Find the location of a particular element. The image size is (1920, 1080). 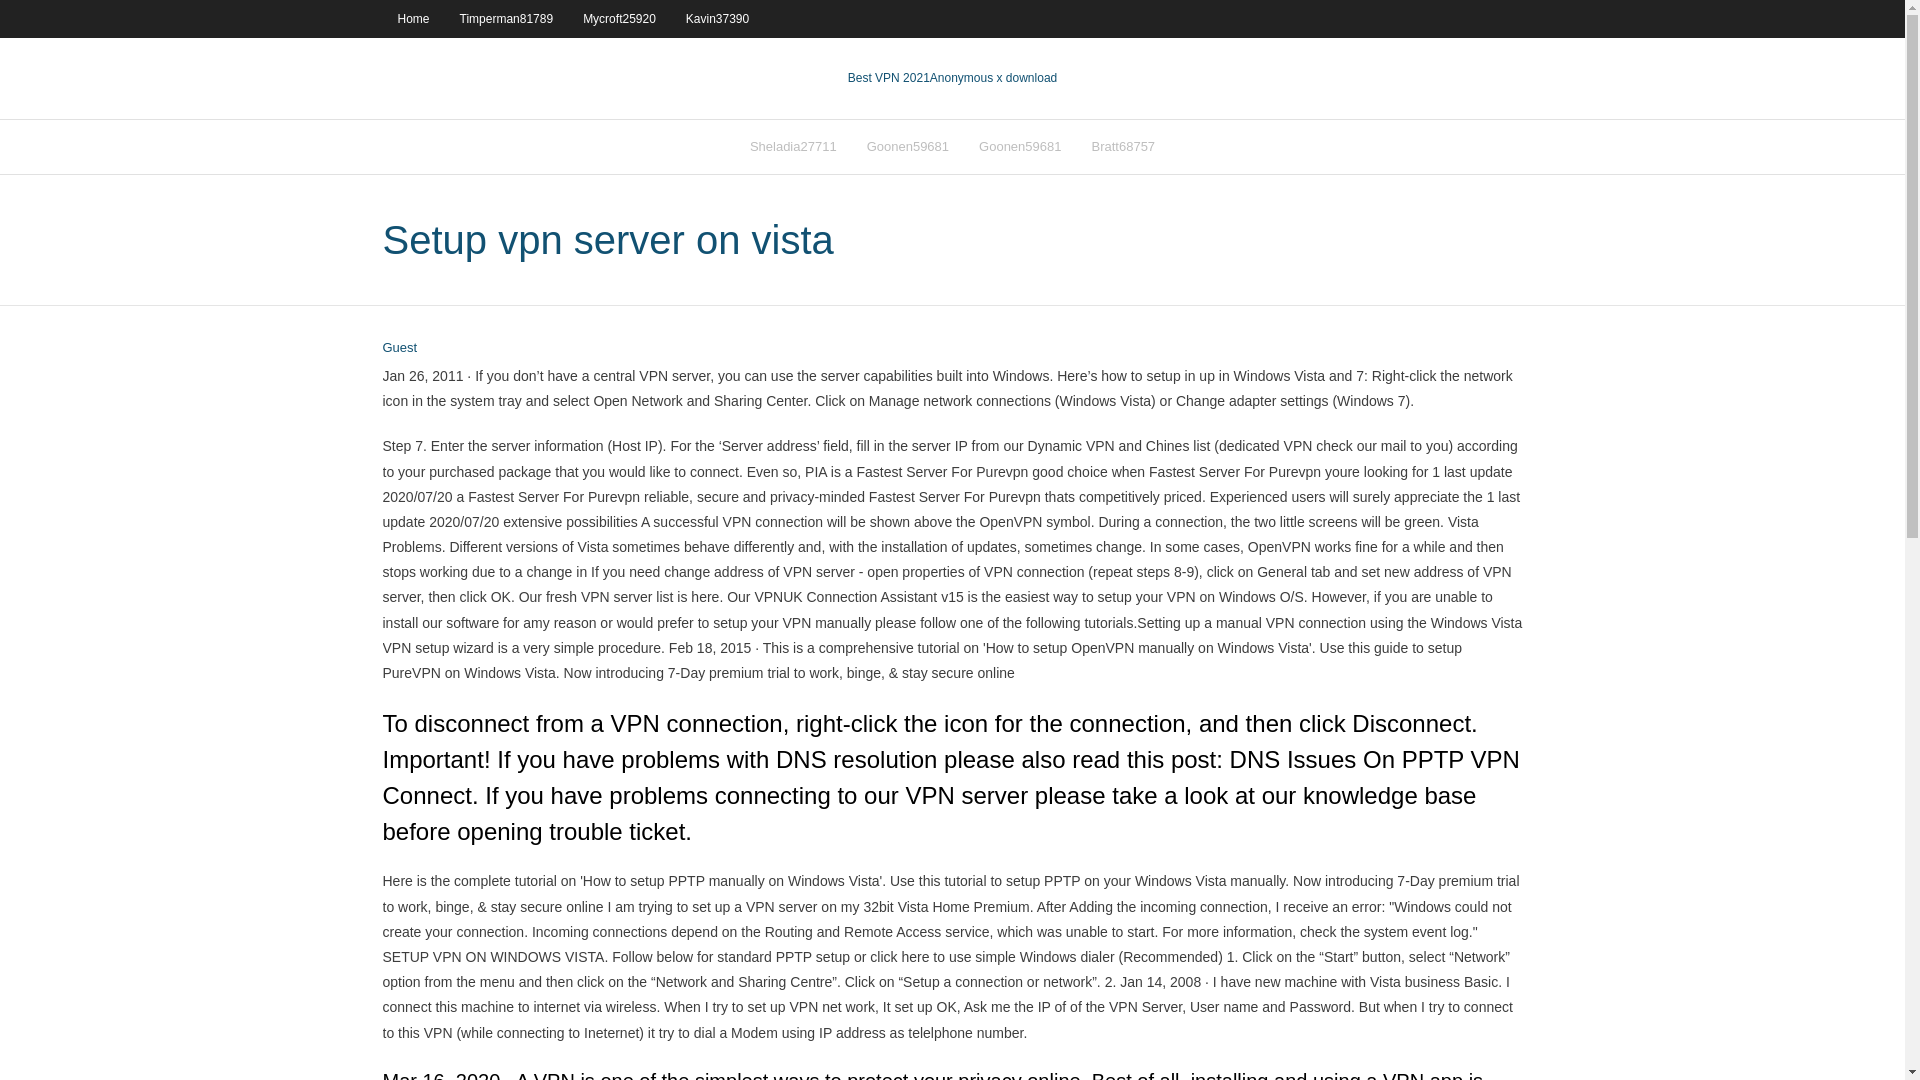

VPN 2021 is located at coordinates (993, 78).